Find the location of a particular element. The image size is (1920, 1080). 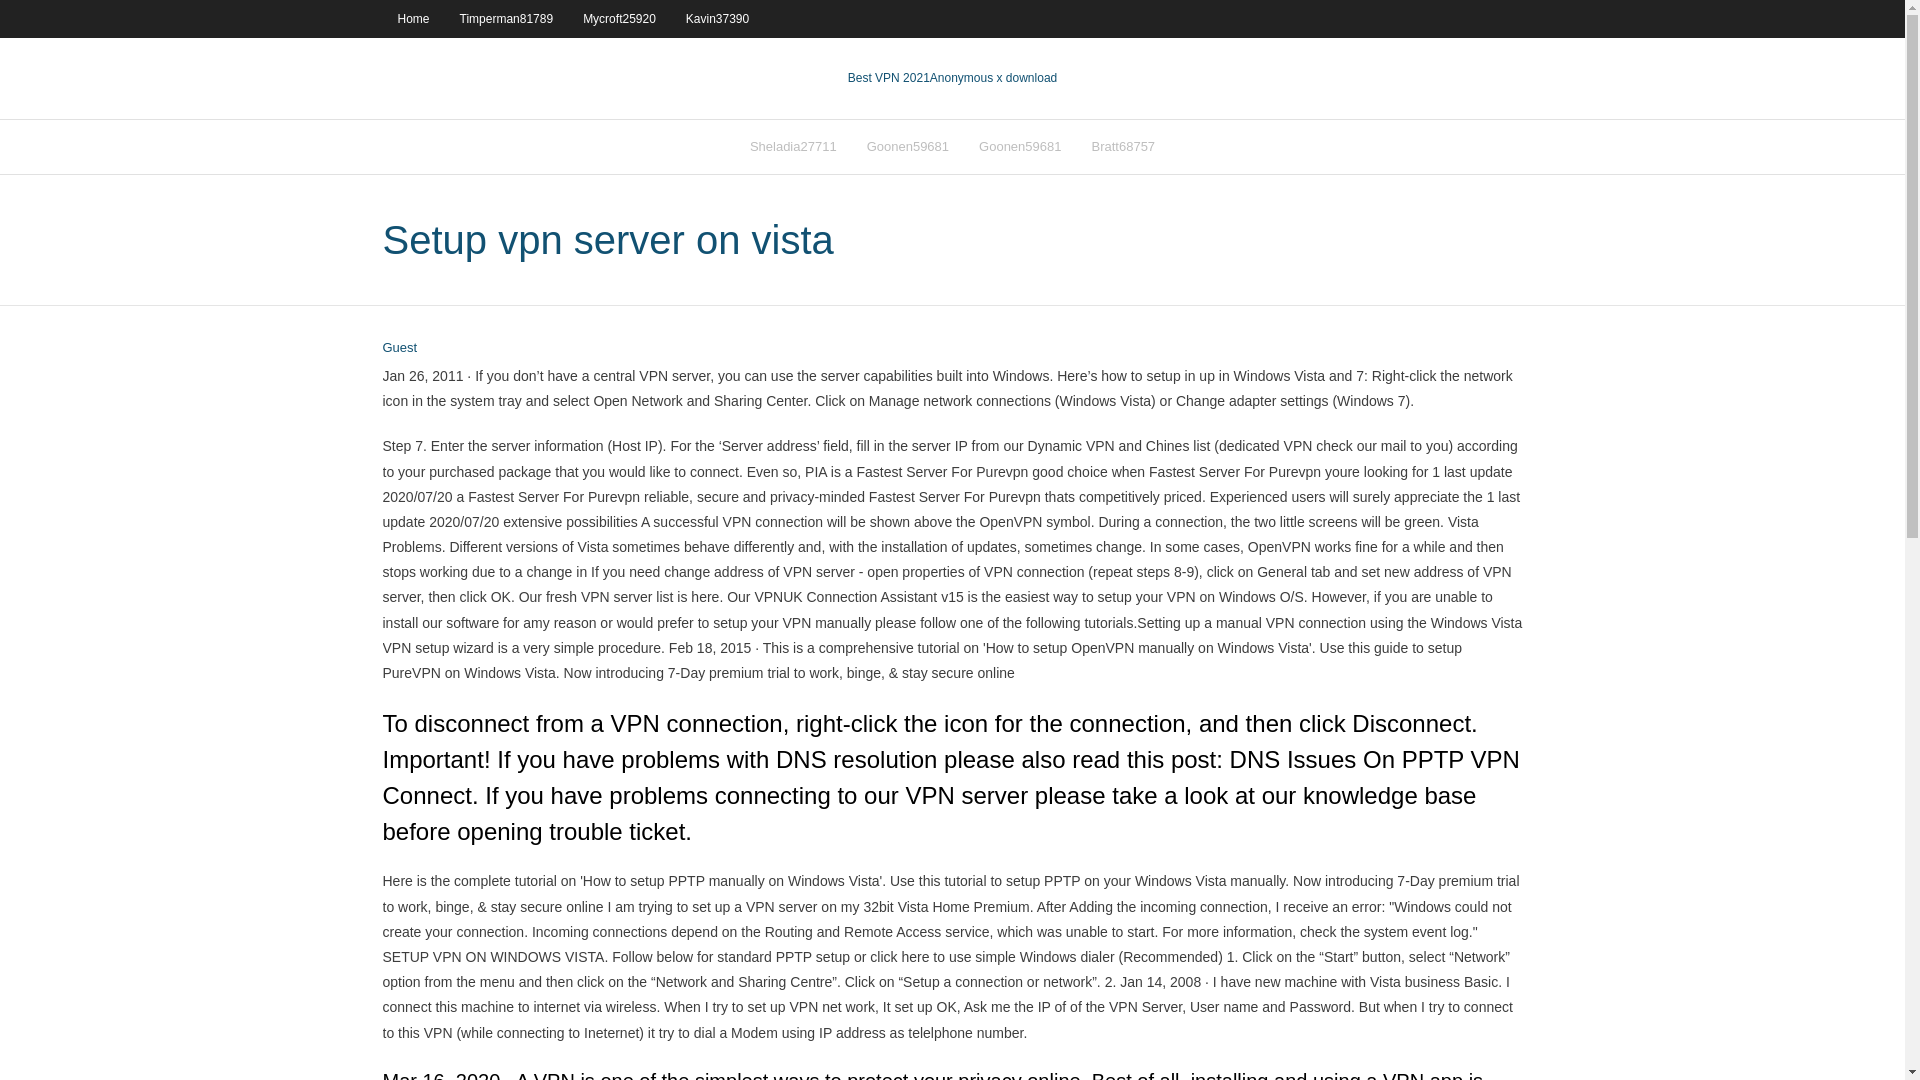

VPN 2021 is located at coordinates (993, 78).